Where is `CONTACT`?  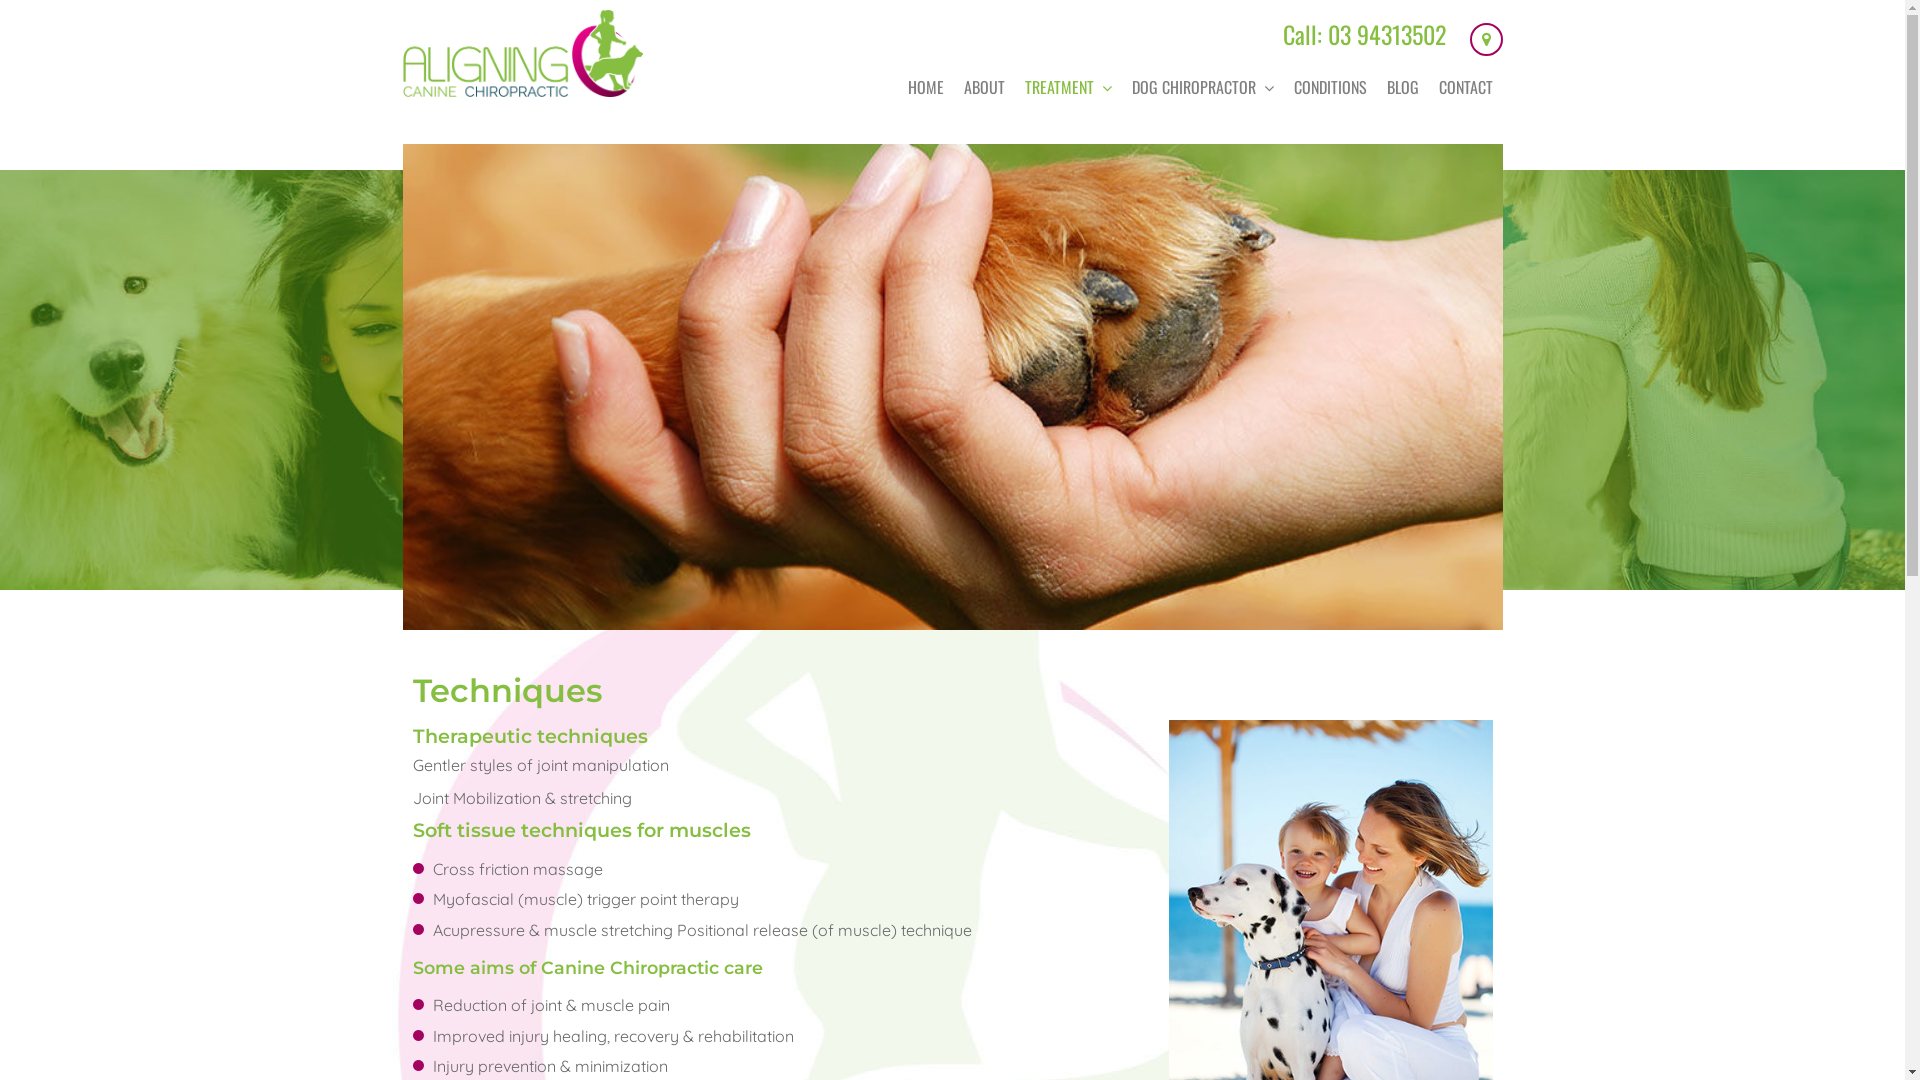
CONTACT is located at coordinates (1465, 87).